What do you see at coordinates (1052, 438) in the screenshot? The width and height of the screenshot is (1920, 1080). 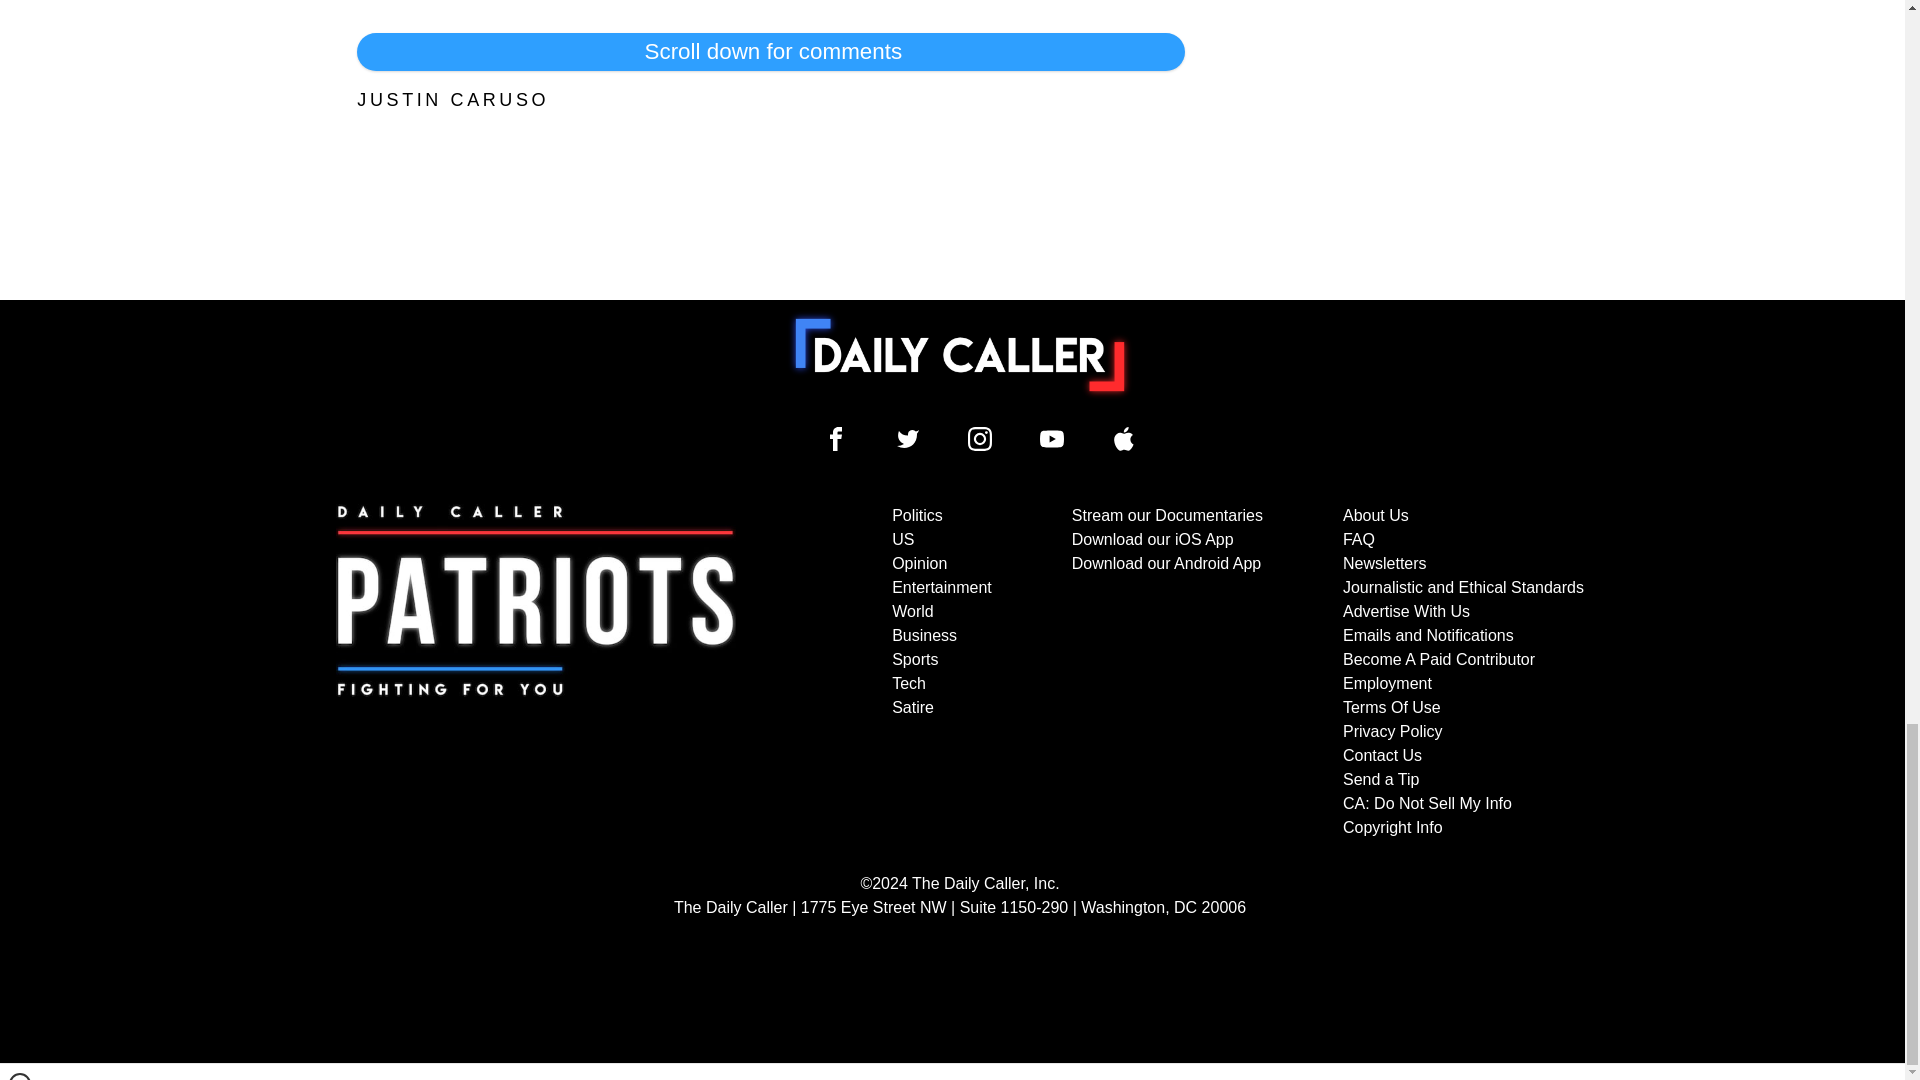 I see `Daily Caller YouTube` at bounding box center [1052, 438].